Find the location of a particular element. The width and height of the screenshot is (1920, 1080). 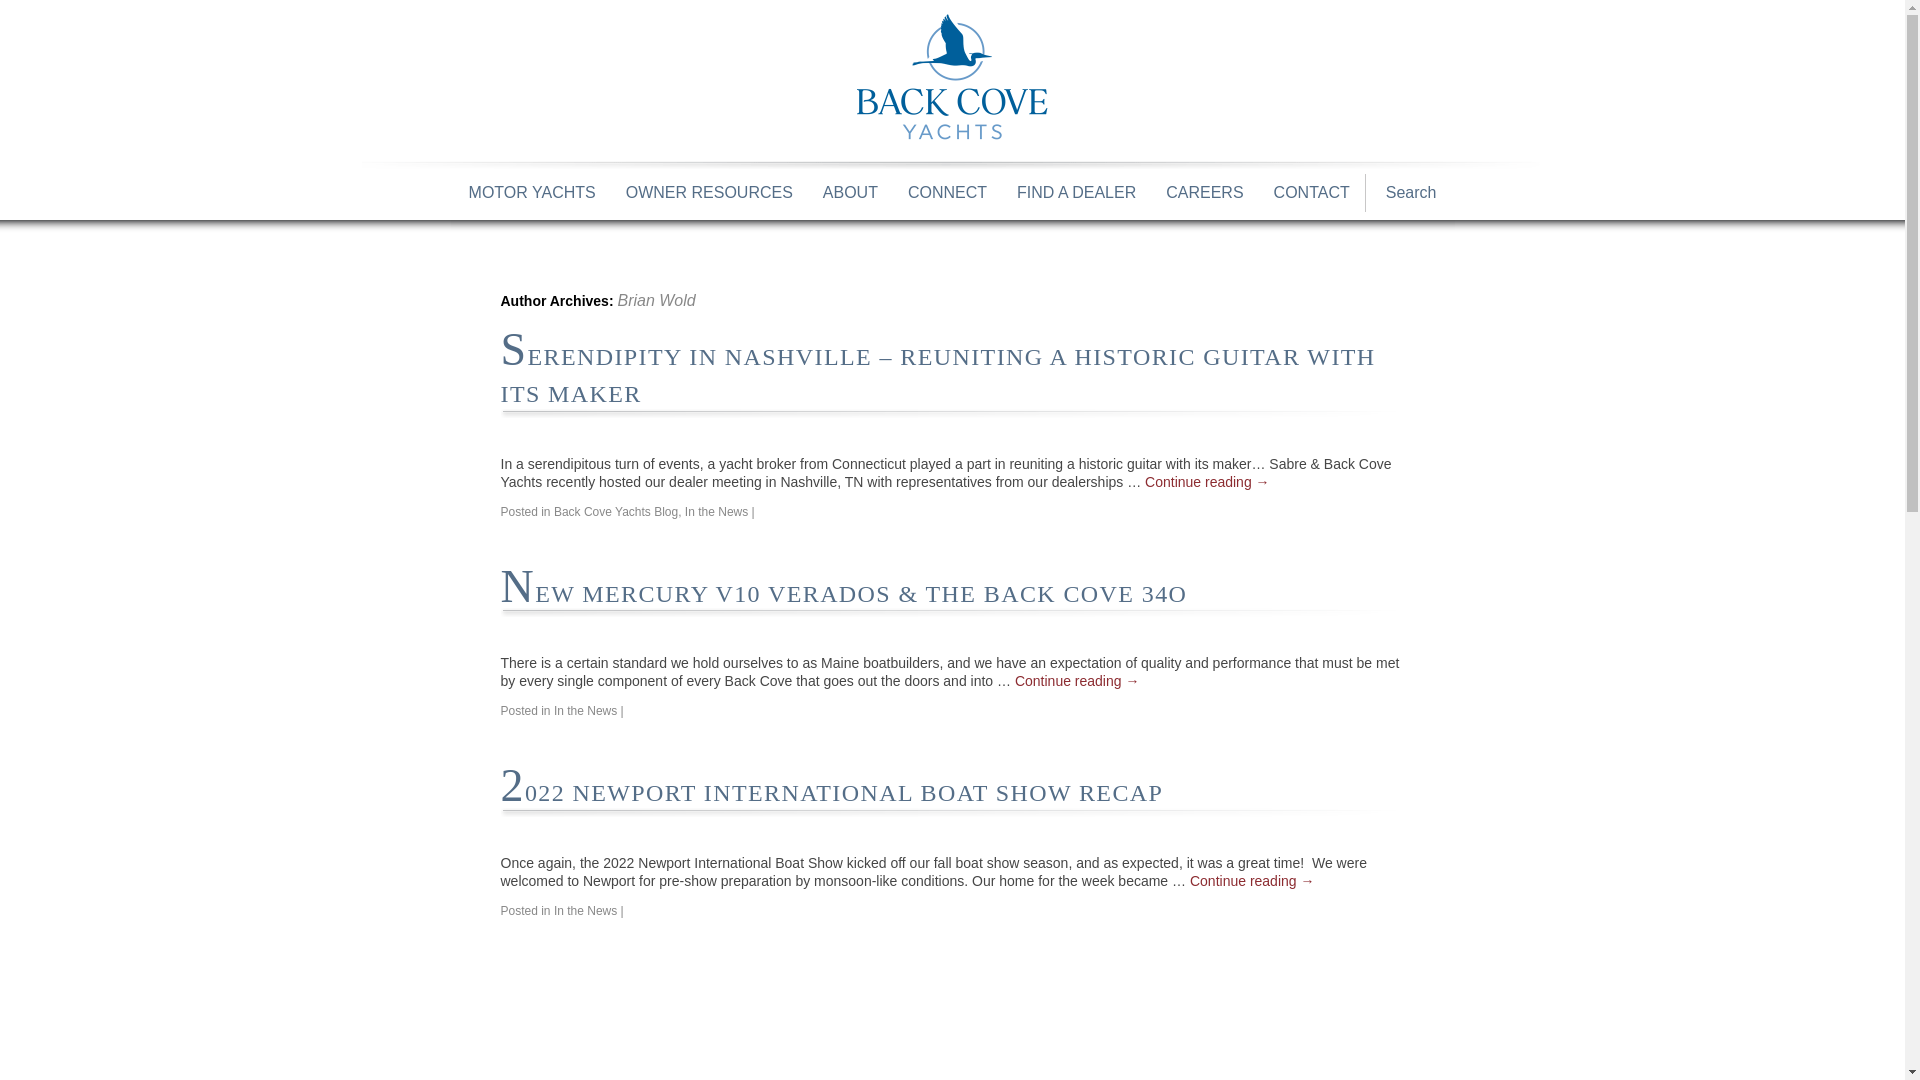

ABOUT is located at coordinates (850, 192).